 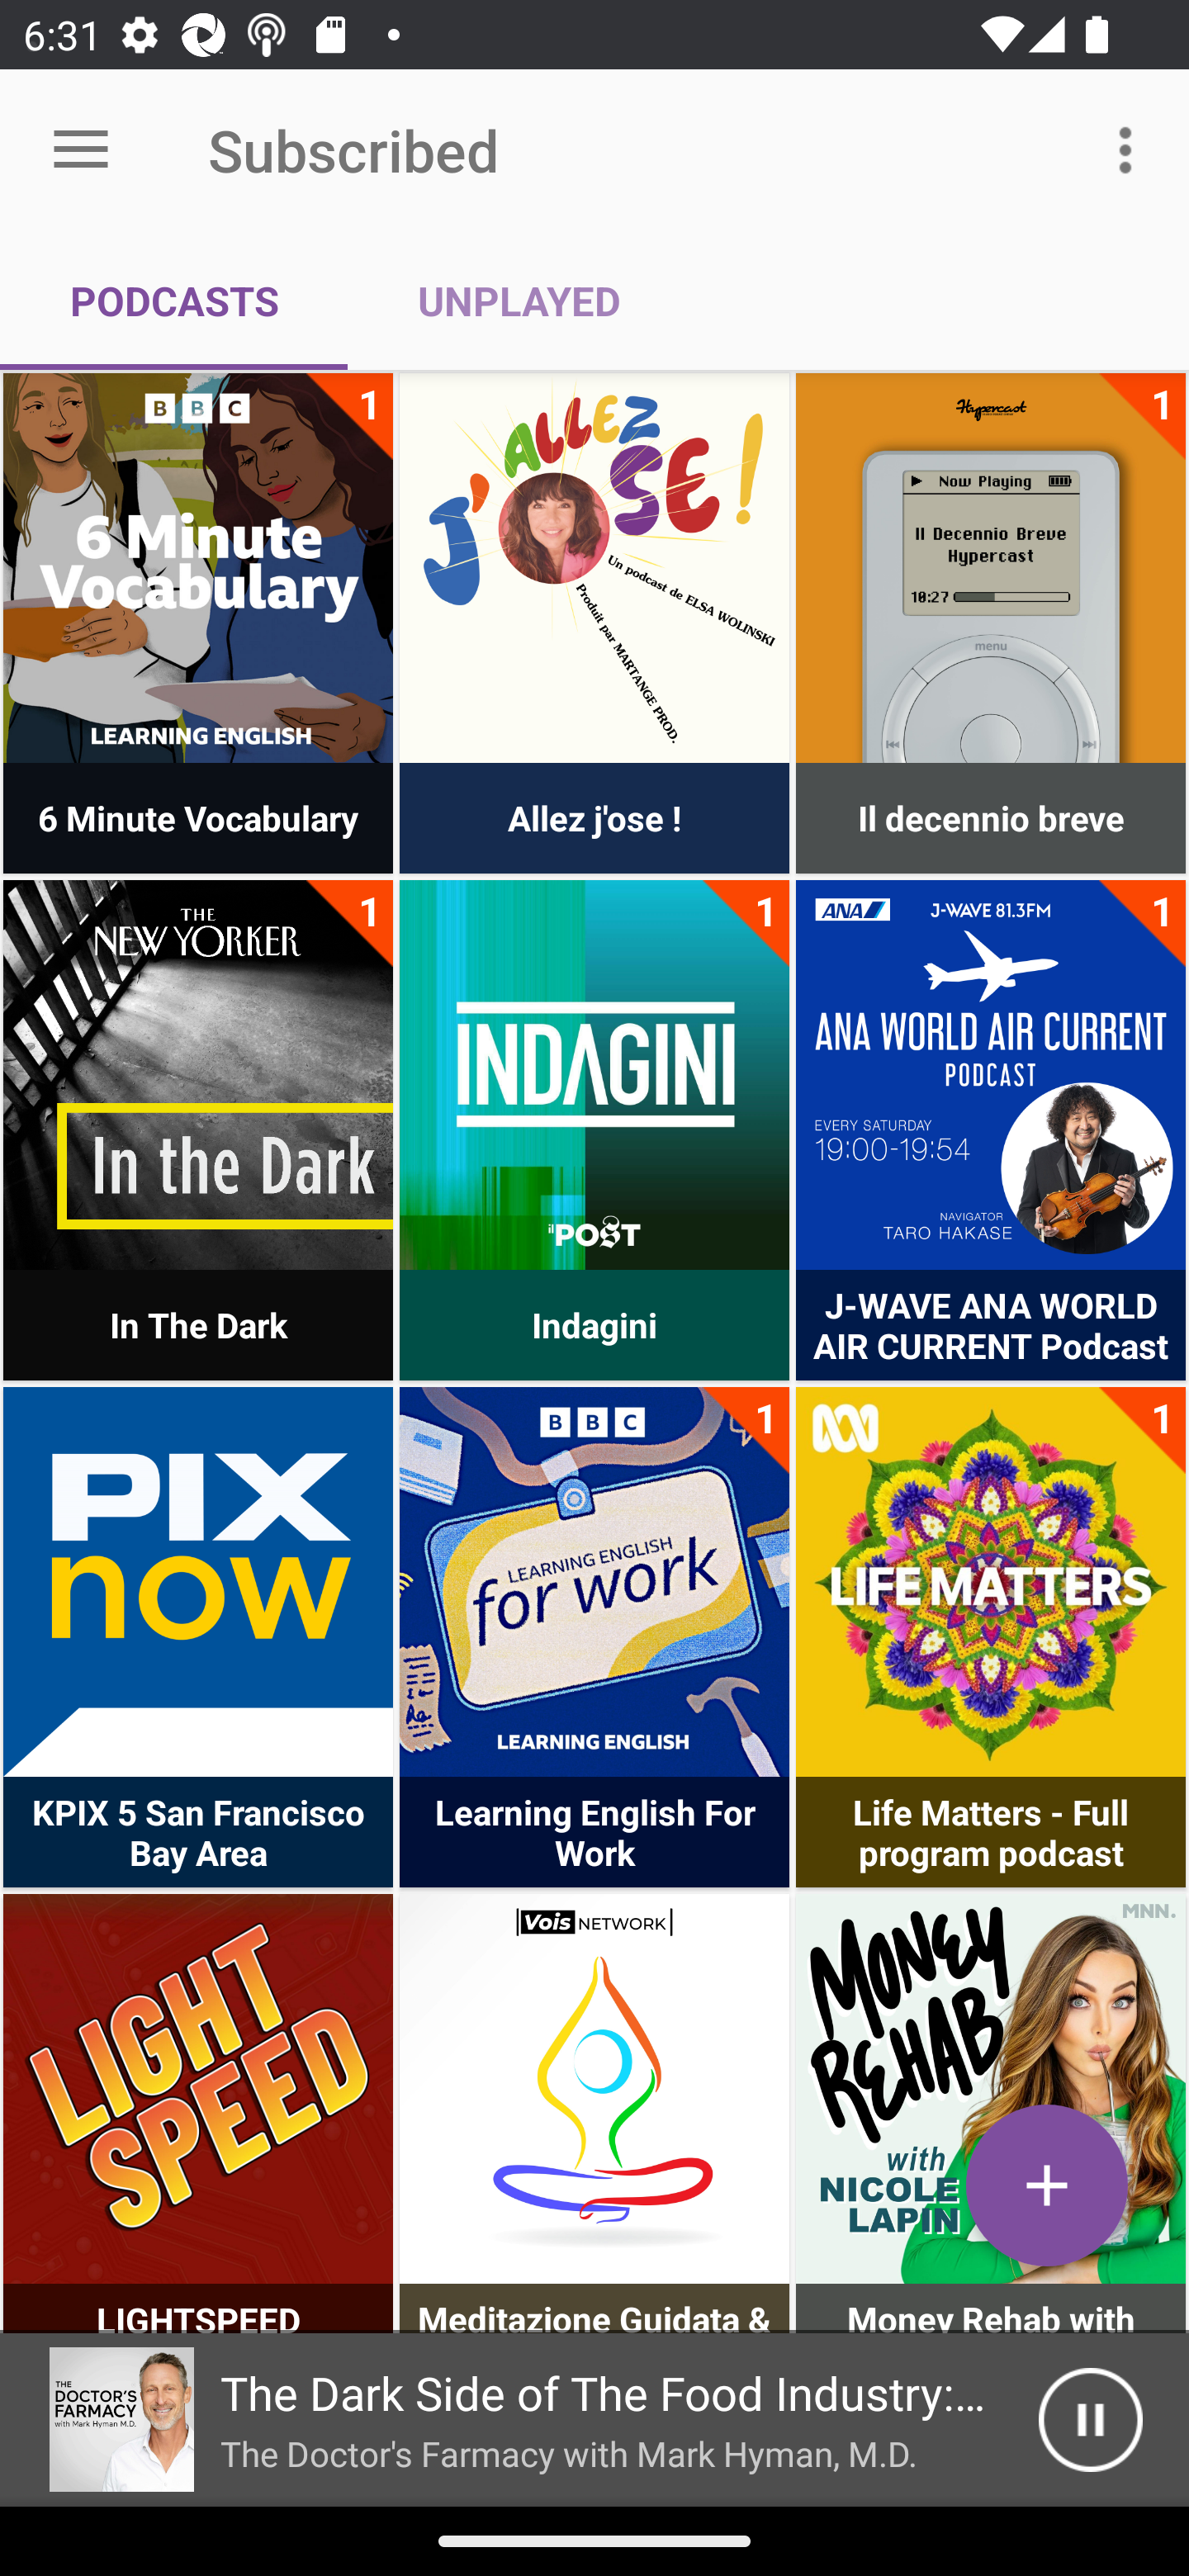 I want to click on Life Matters - Full program podcast, so click(x=990, y=1581).